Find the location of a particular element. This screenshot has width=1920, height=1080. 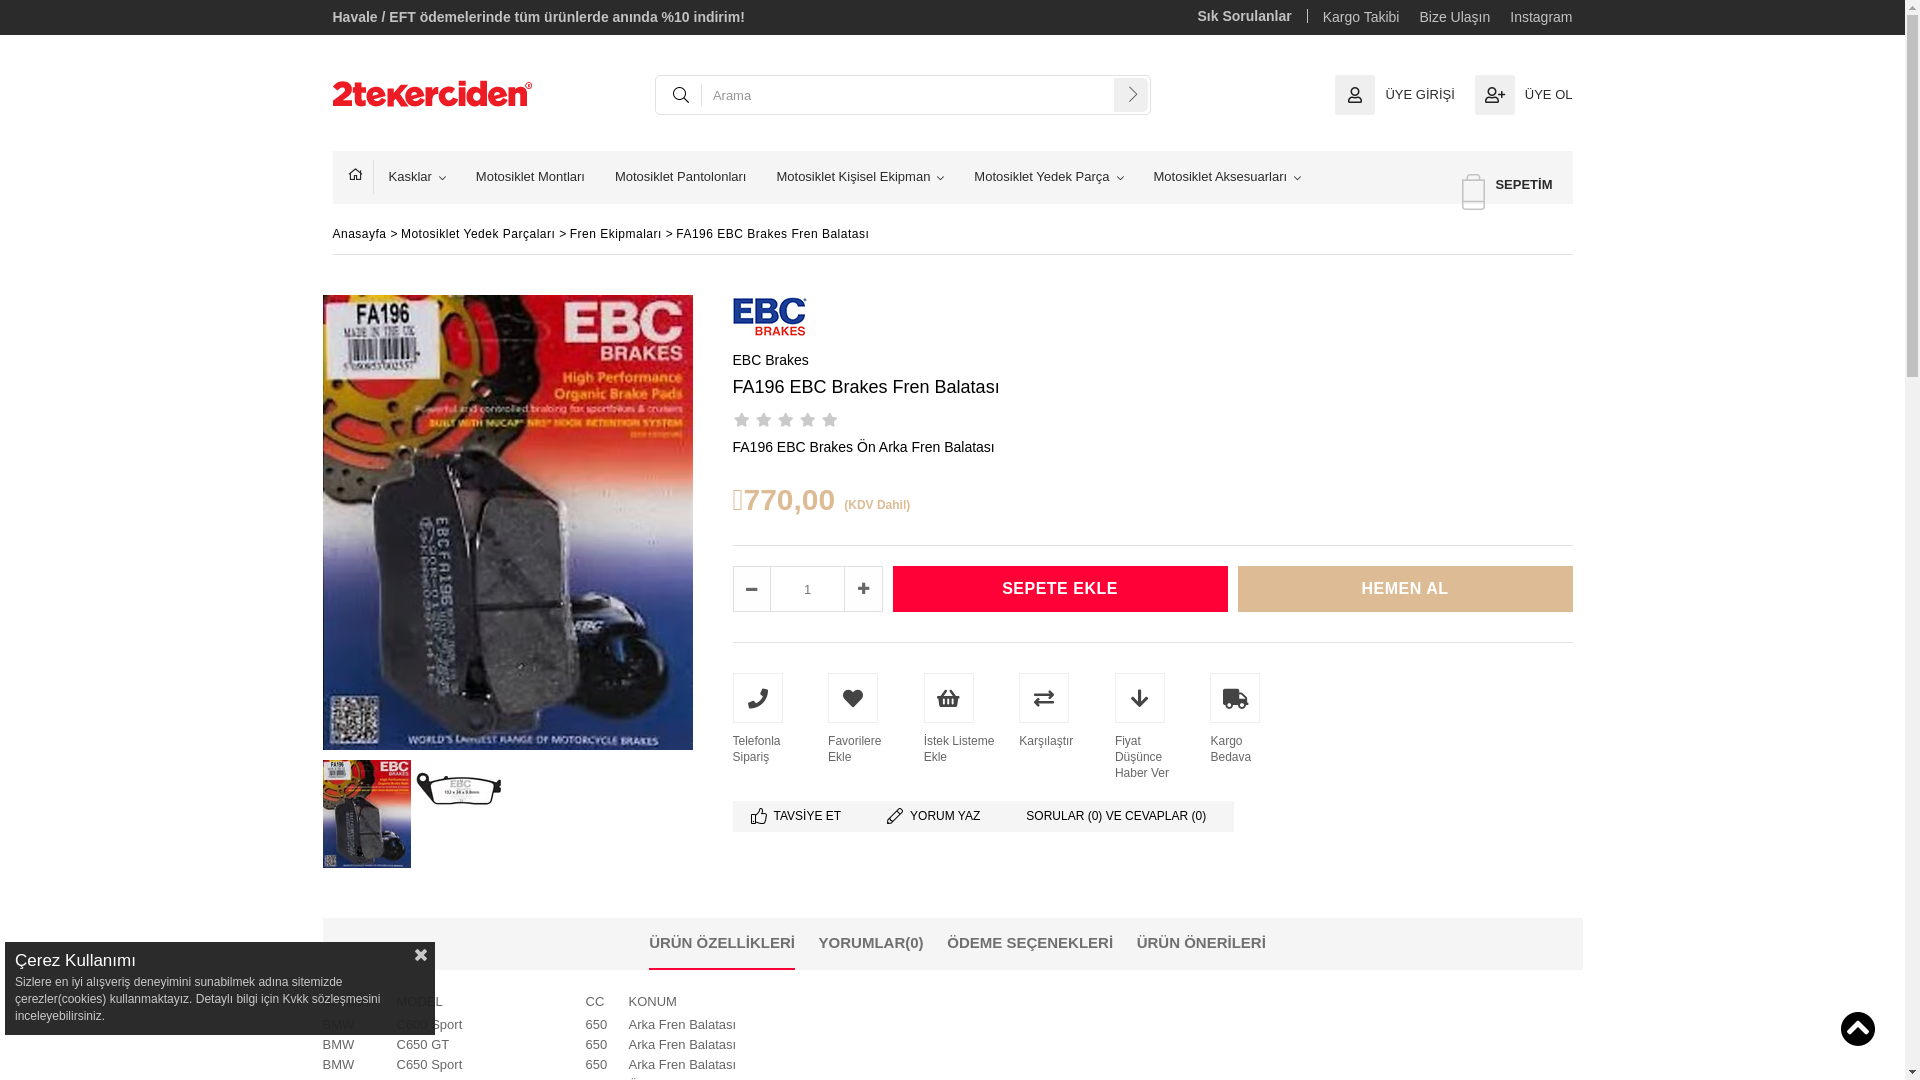

YORUM YAZ is located at coordinates (938, 816).